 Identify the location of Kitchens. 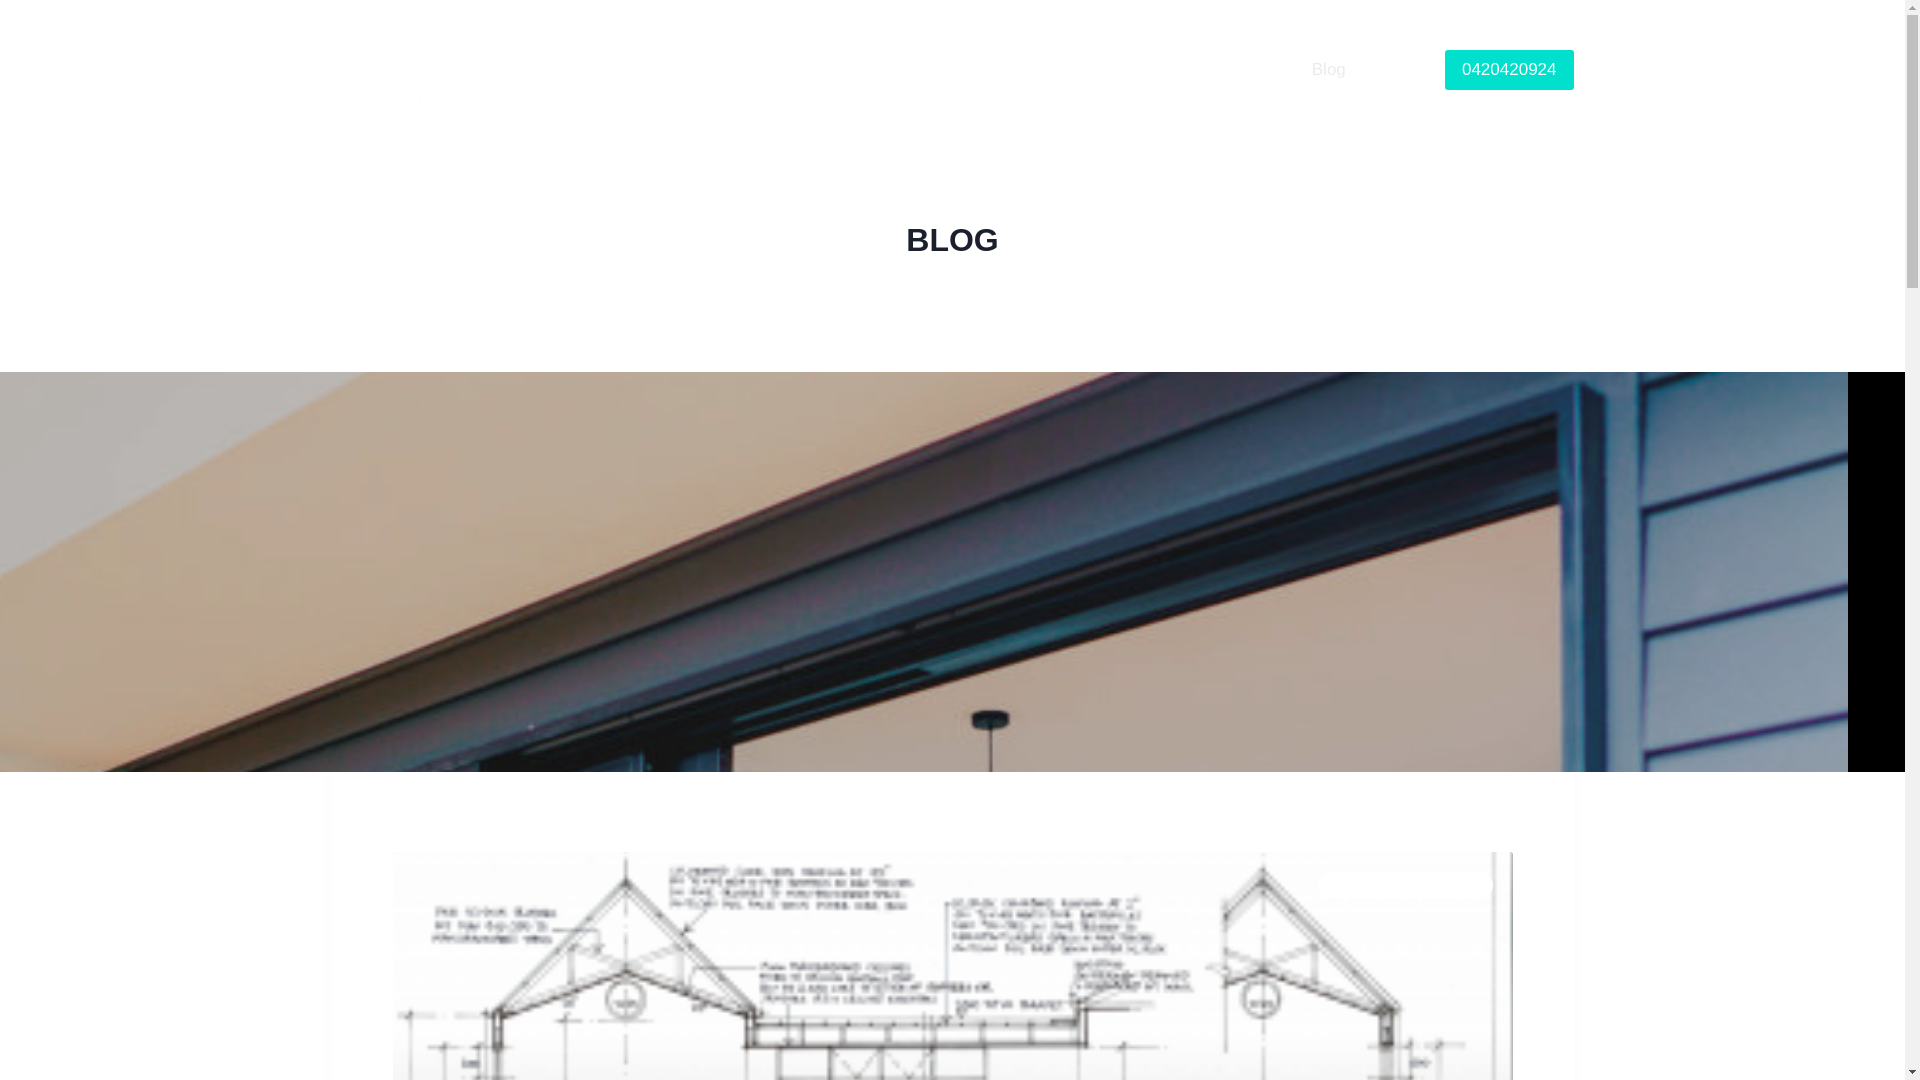
(1177, 70).